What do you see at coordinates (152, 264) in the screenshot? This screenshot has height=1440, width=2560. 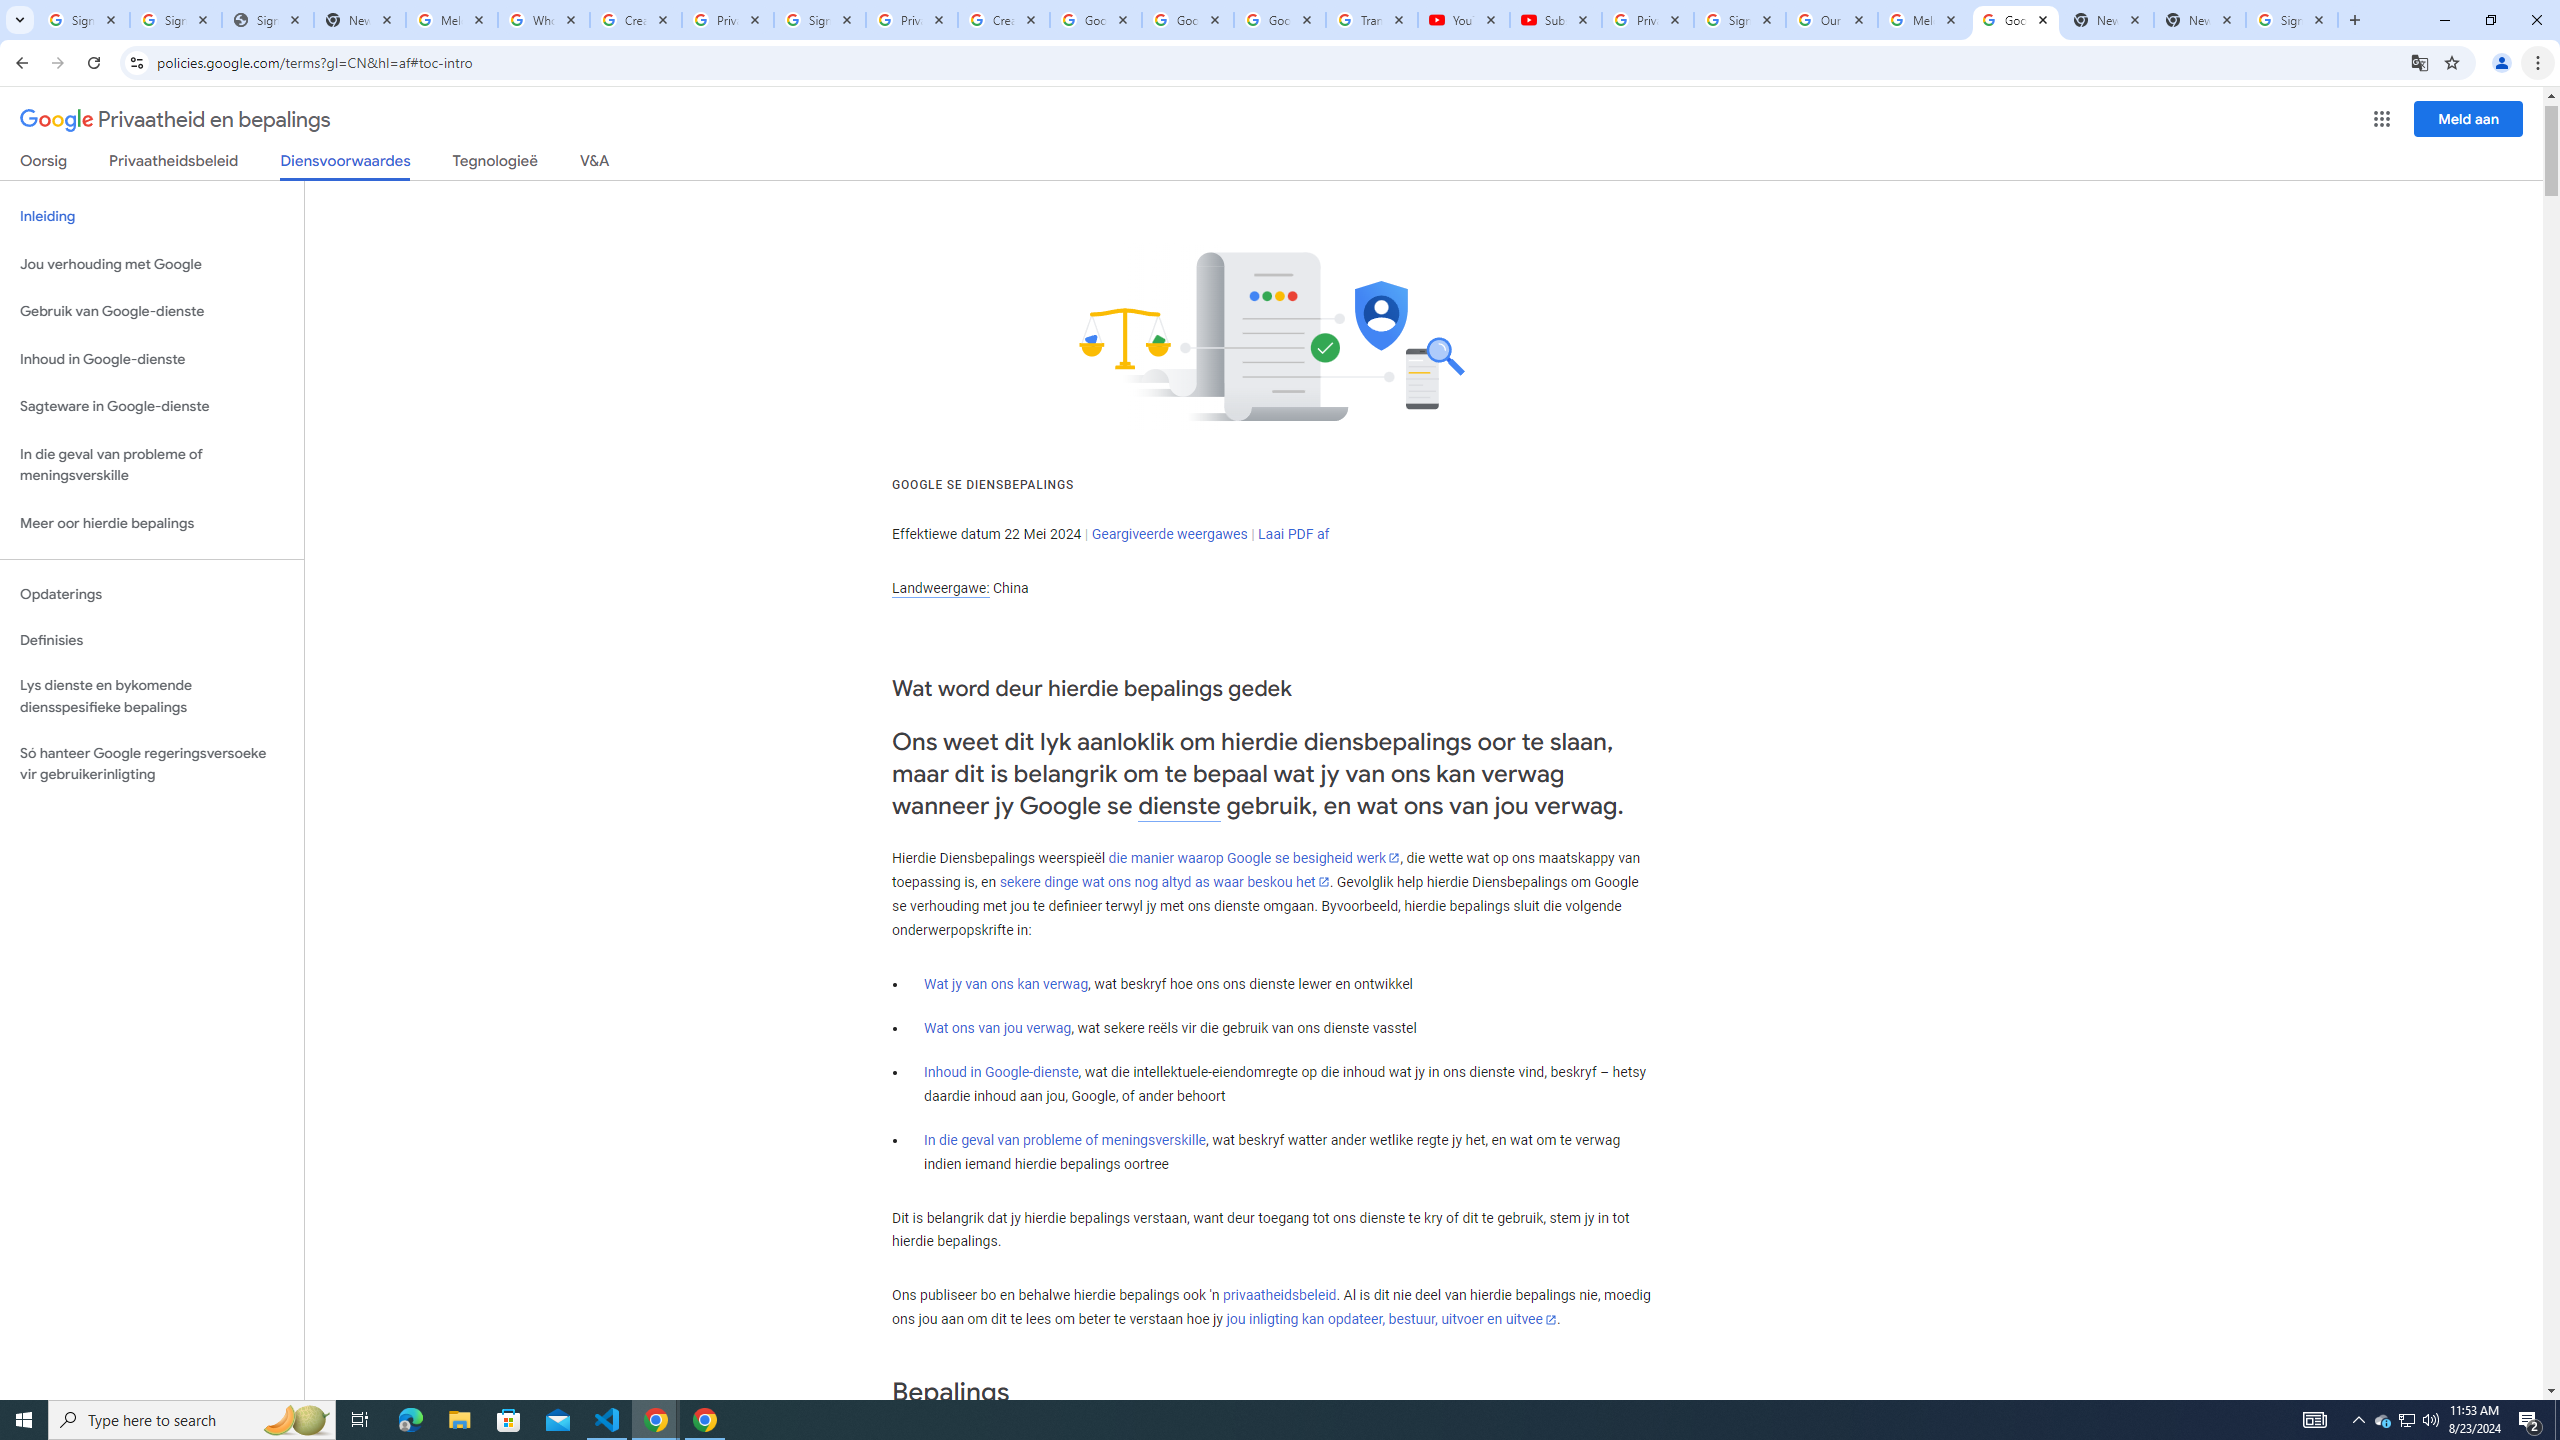 I see `Jou verhouding met Google` at bounding box center [152, 264].